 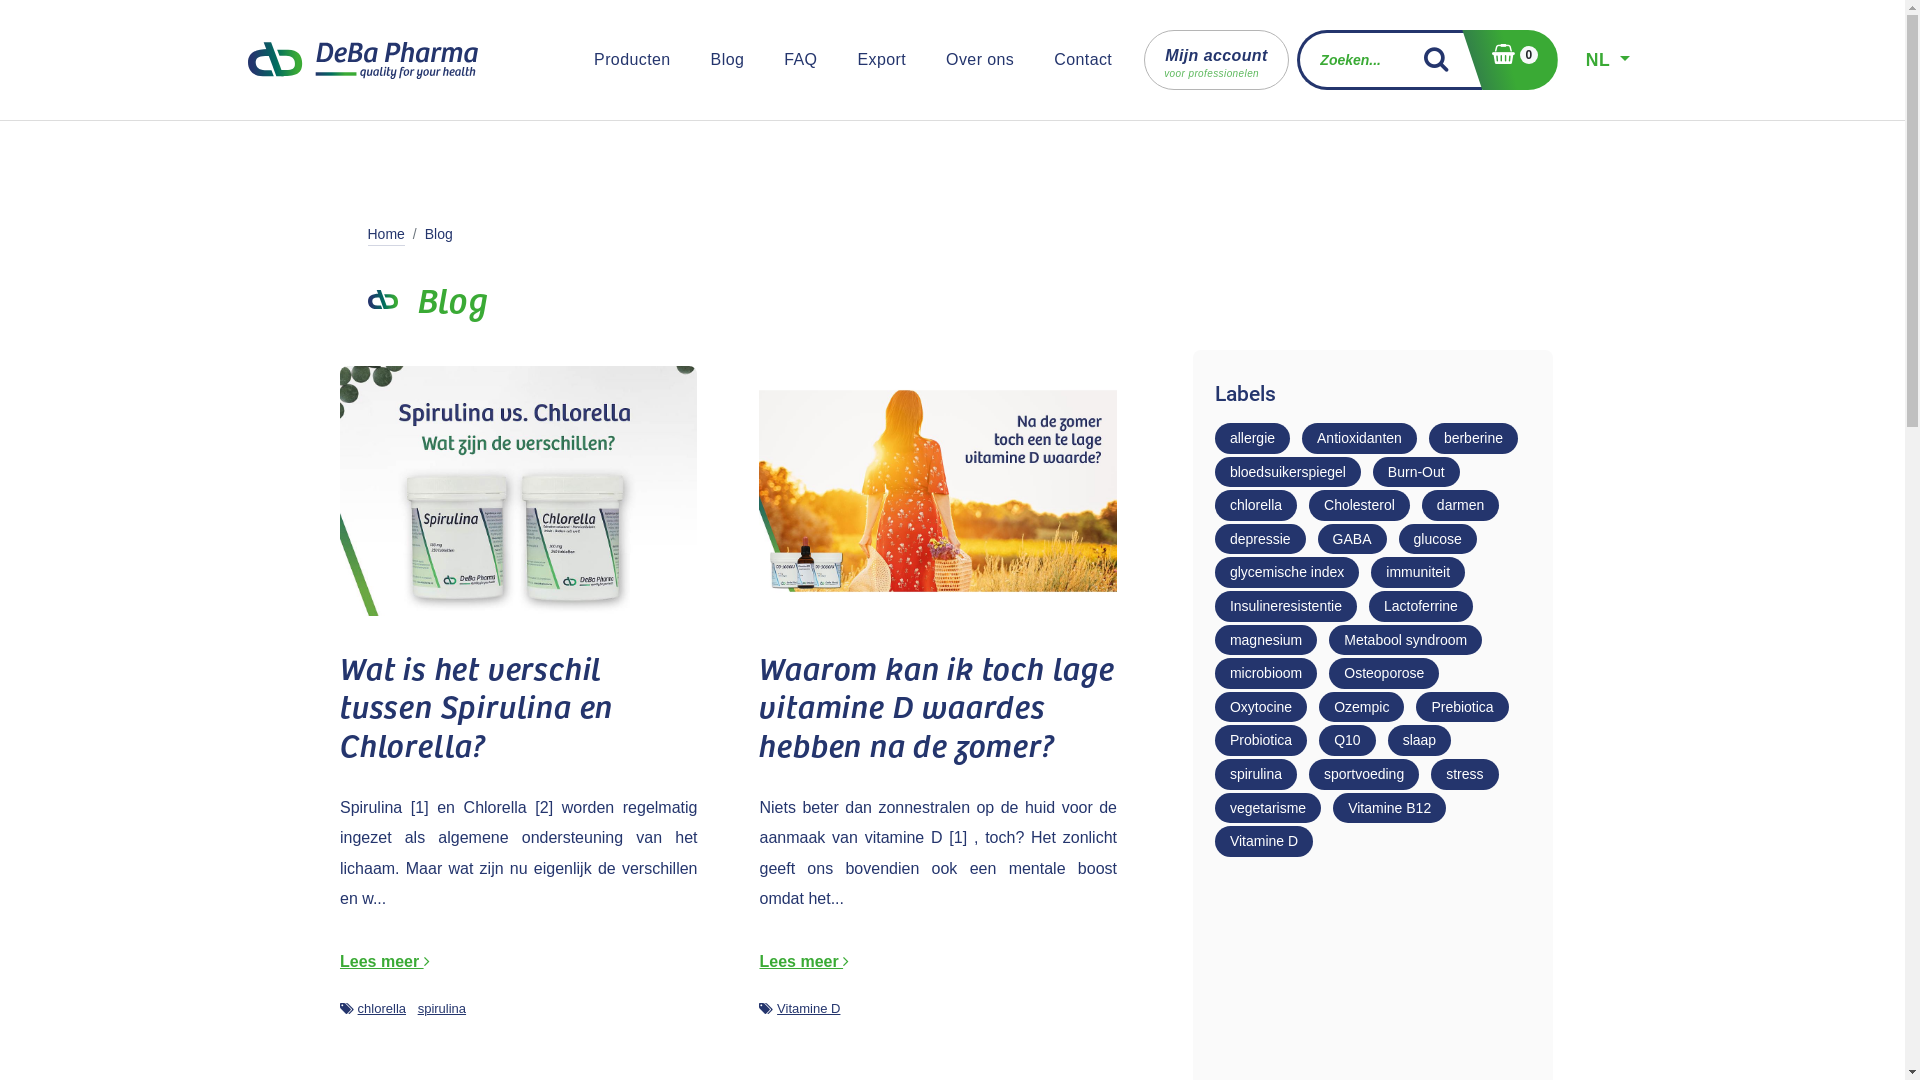 I want to click on Vitamine B12, so click(x=1390, y=808).